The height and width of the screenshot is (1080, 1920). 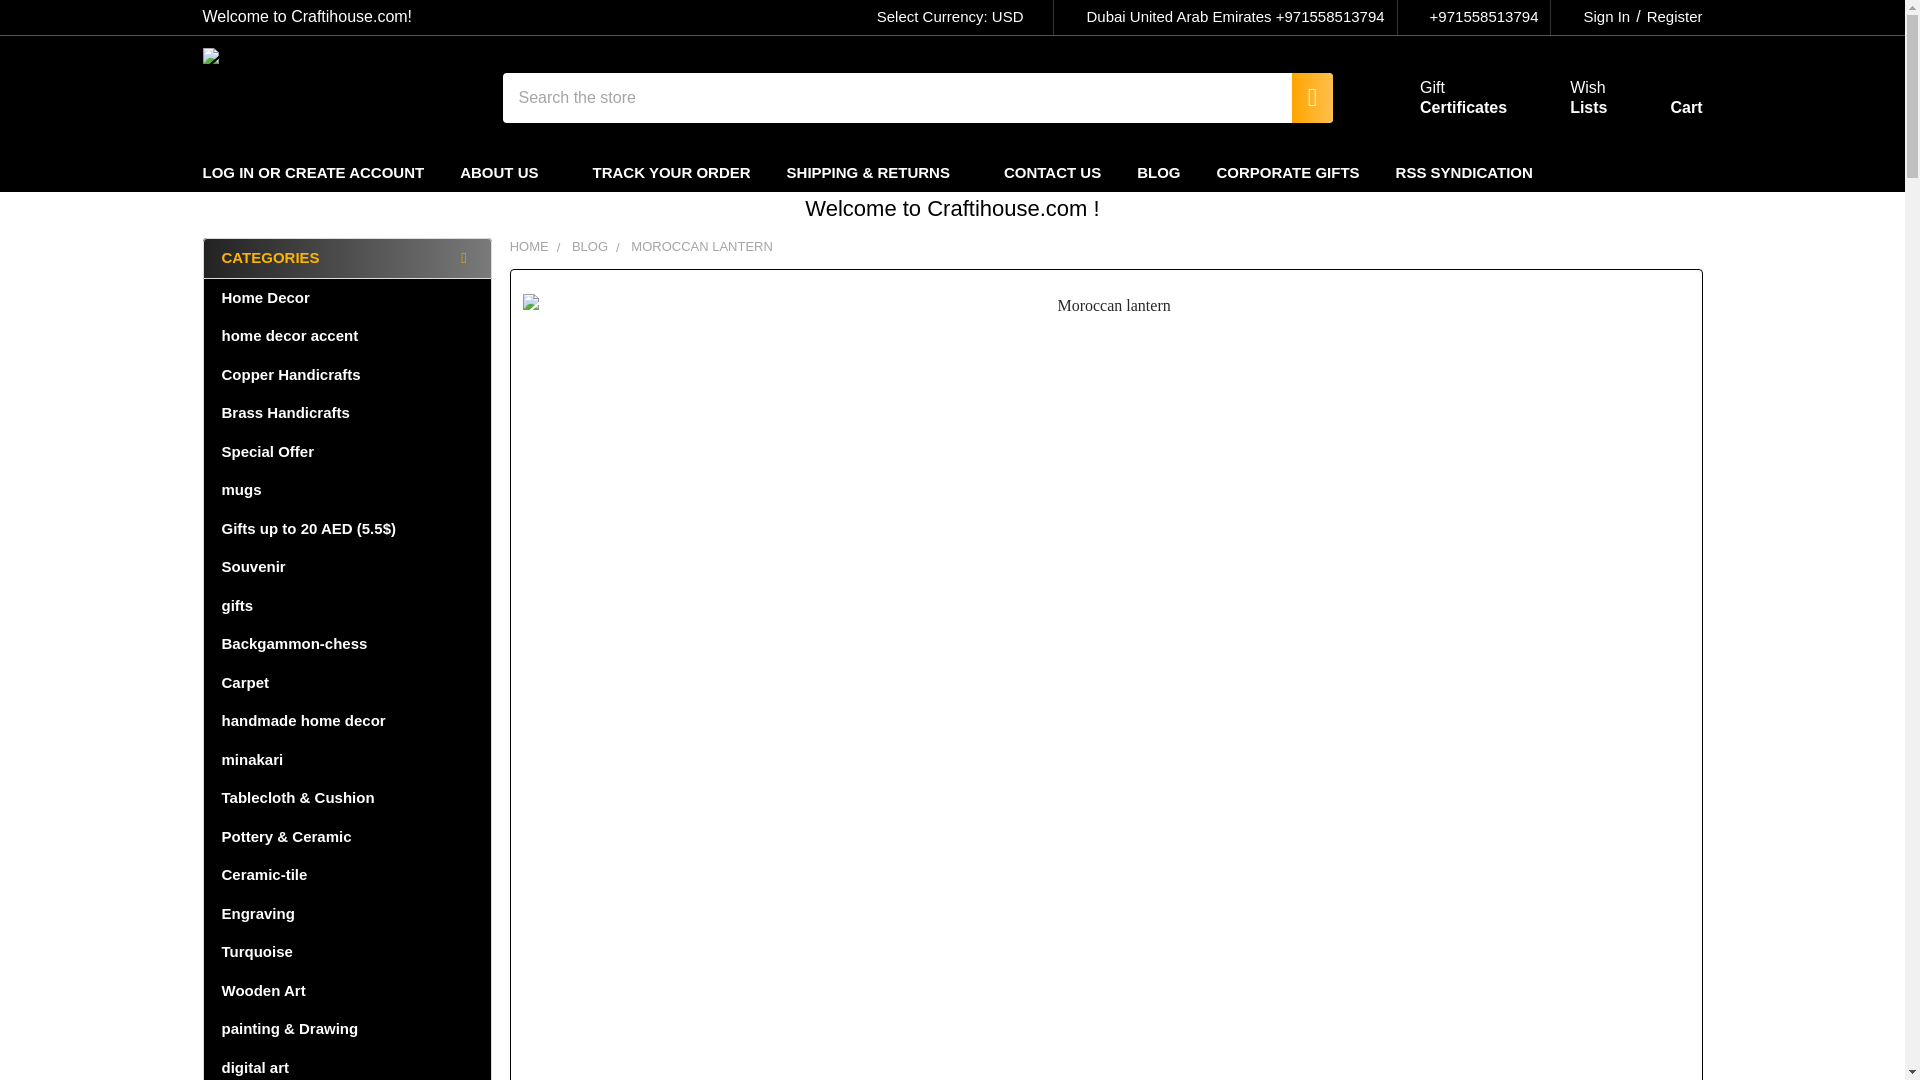 What do you see at coordinates (1564, 97) in the screenshot?
I see `Gift Certificates` at bounding box center [1564, 97].